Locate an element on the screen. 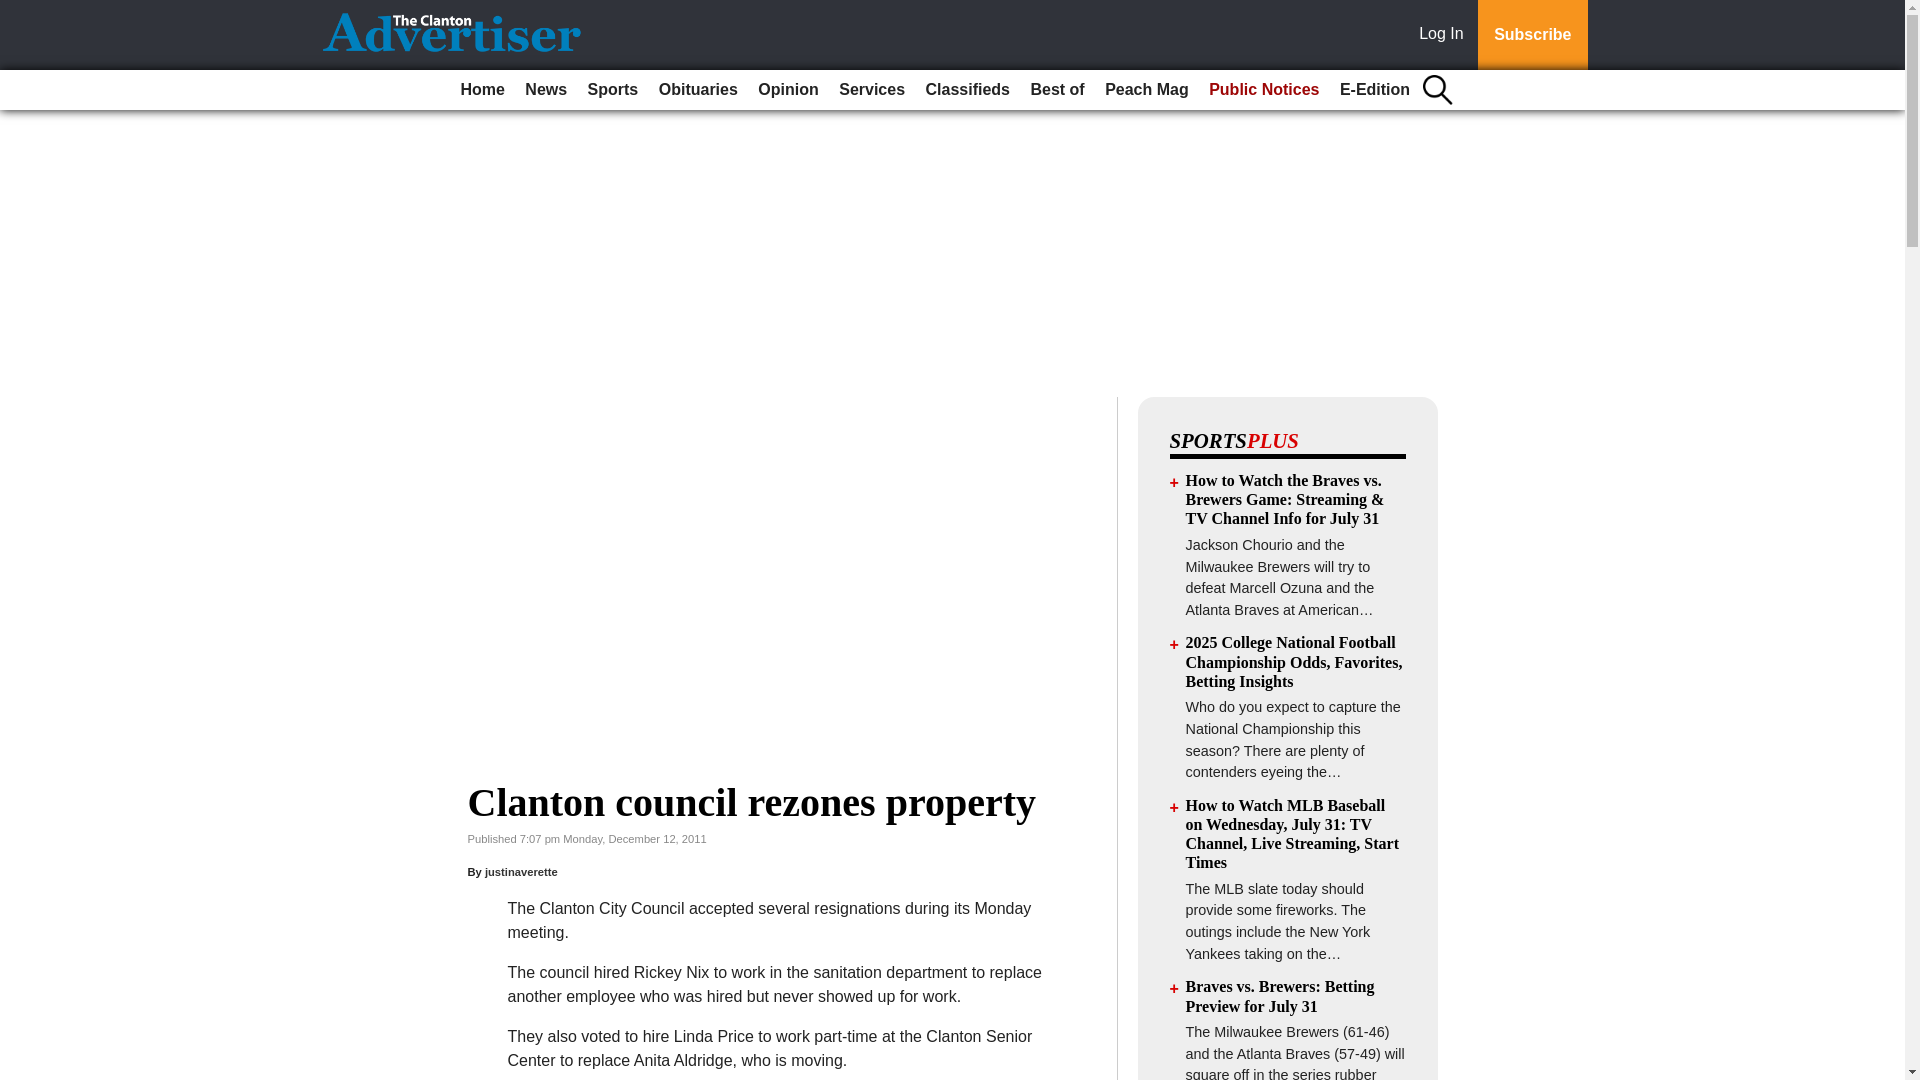 The width and height of the screenshot is (1920, 1080). Log In is located at coordinates (1445, 35).